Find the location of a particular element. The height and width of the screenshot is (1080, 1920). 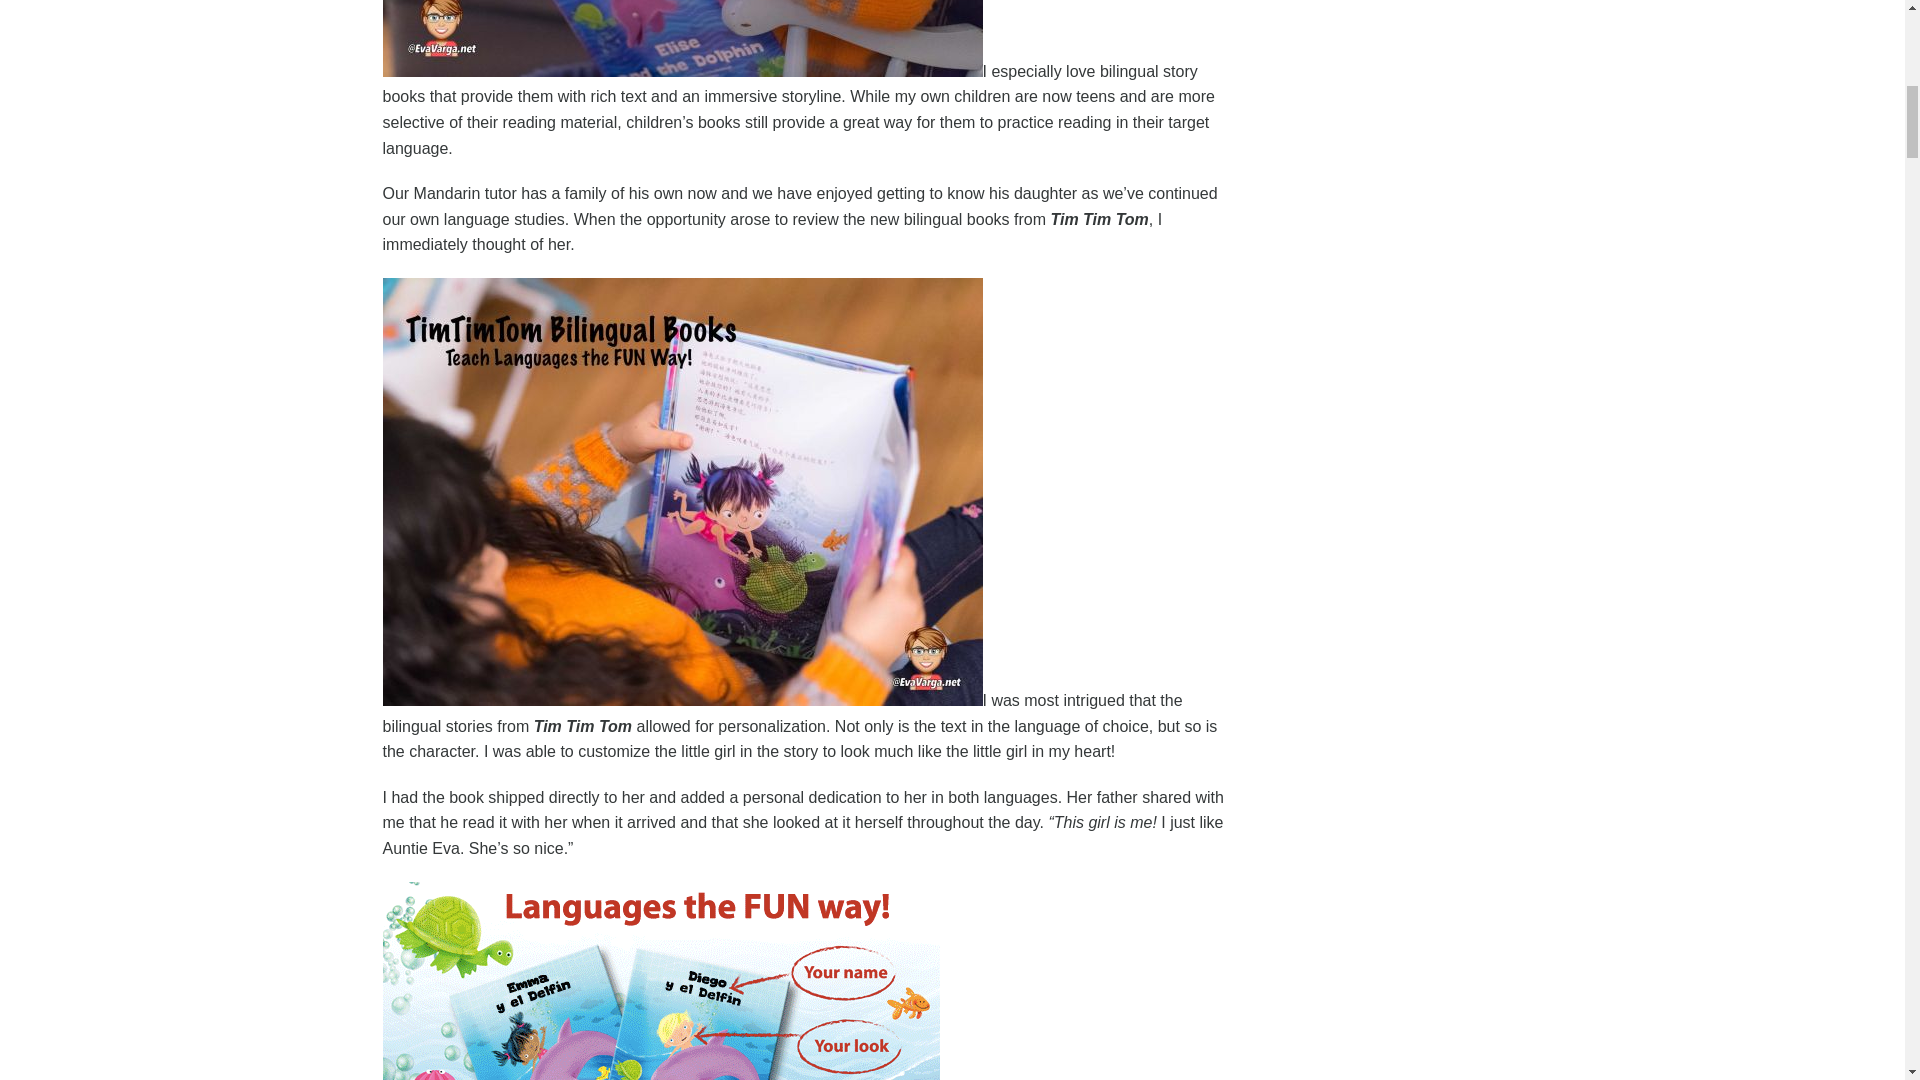

Tim Tim Tom is located at coordinates (1099, 218).